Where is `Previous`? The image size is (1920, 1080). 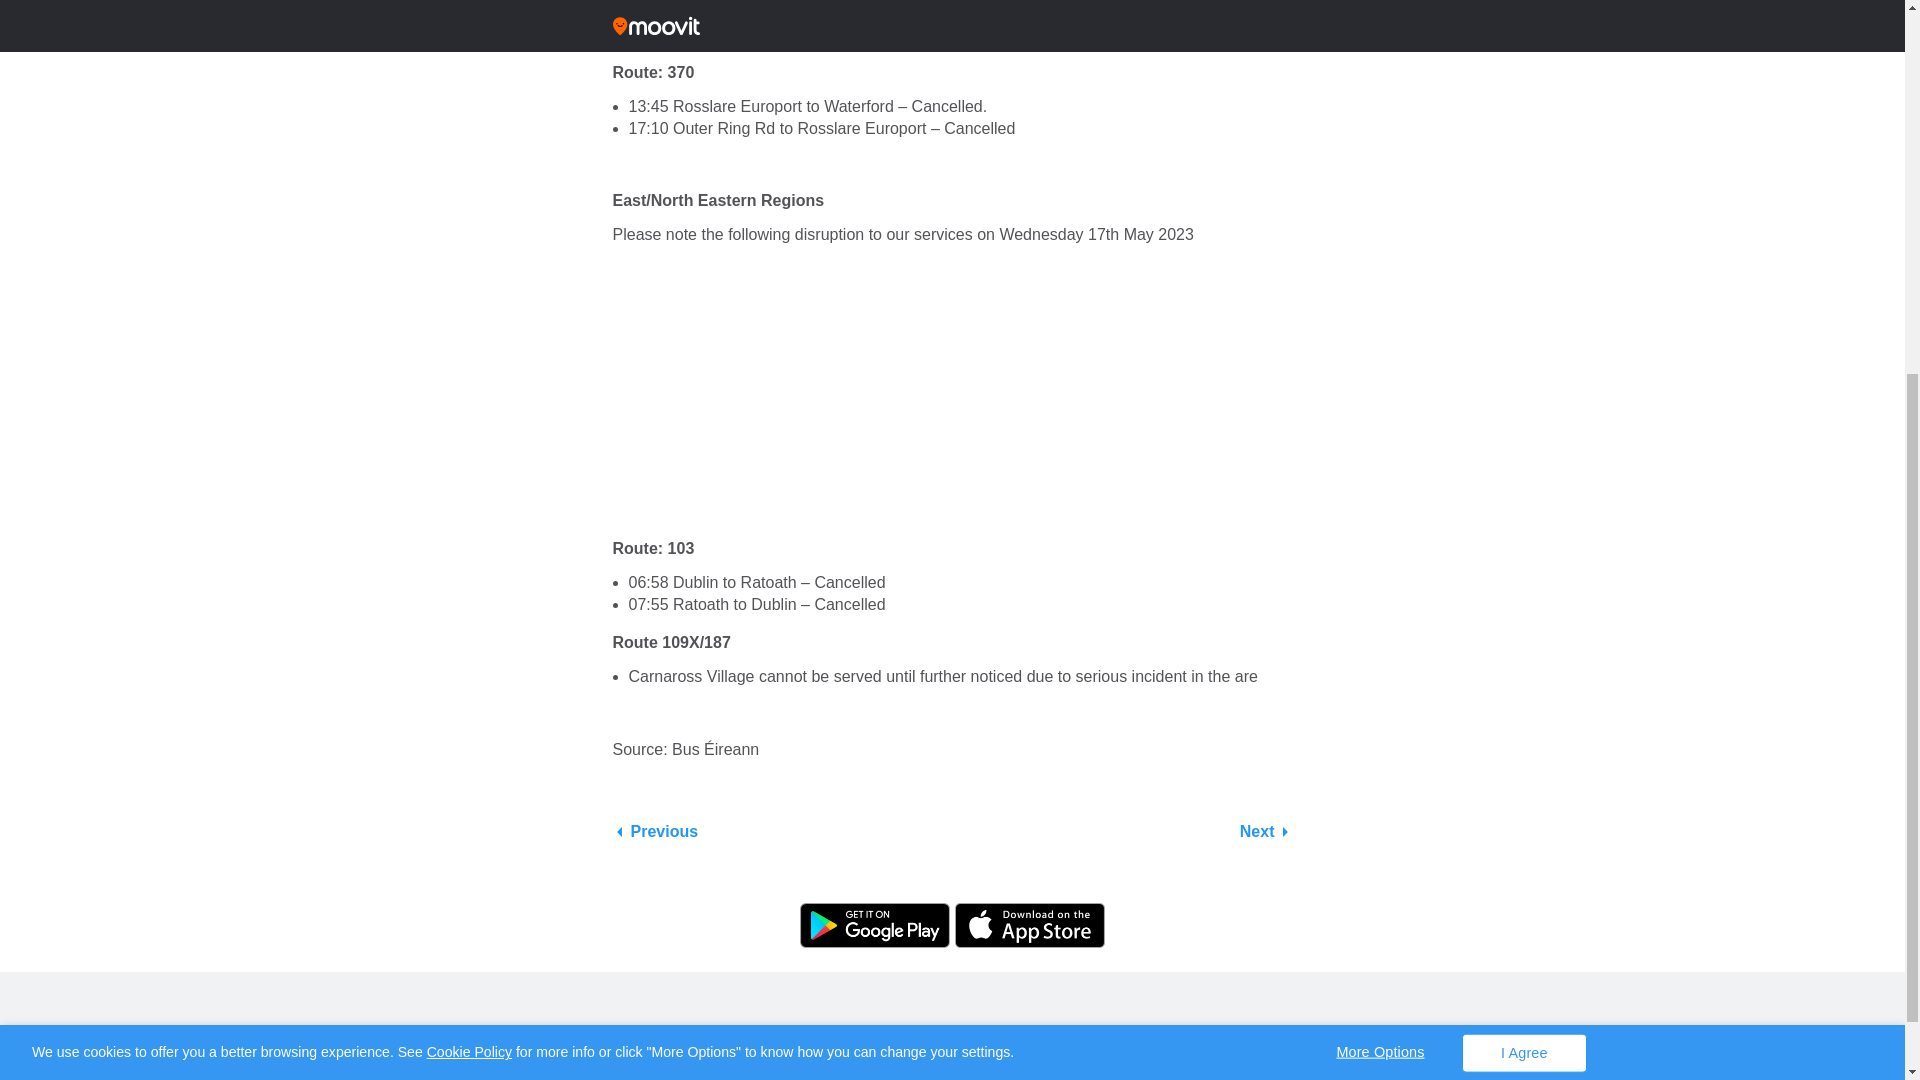 Previous is located at coordinates (655, 832).